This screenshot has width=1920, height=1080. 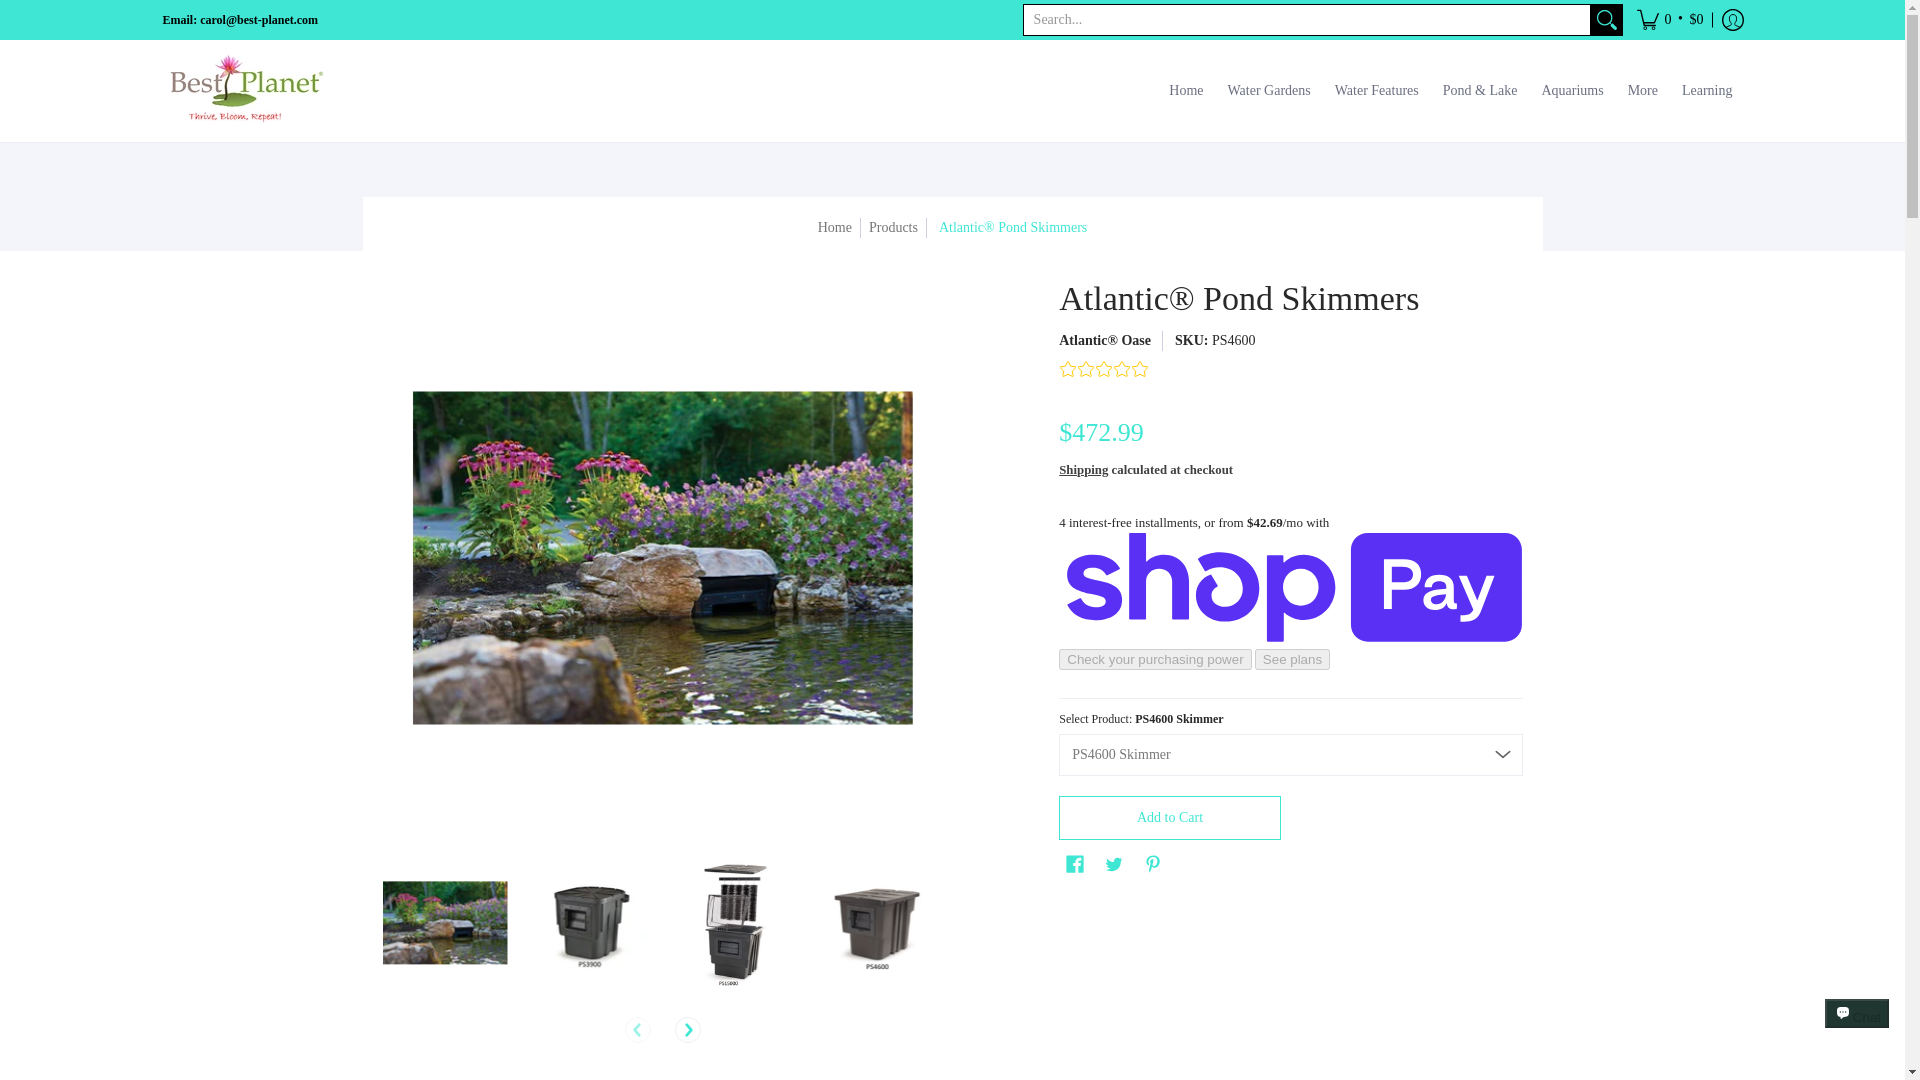 I want to click on Water Gardens, so click(x=1268, y=90).